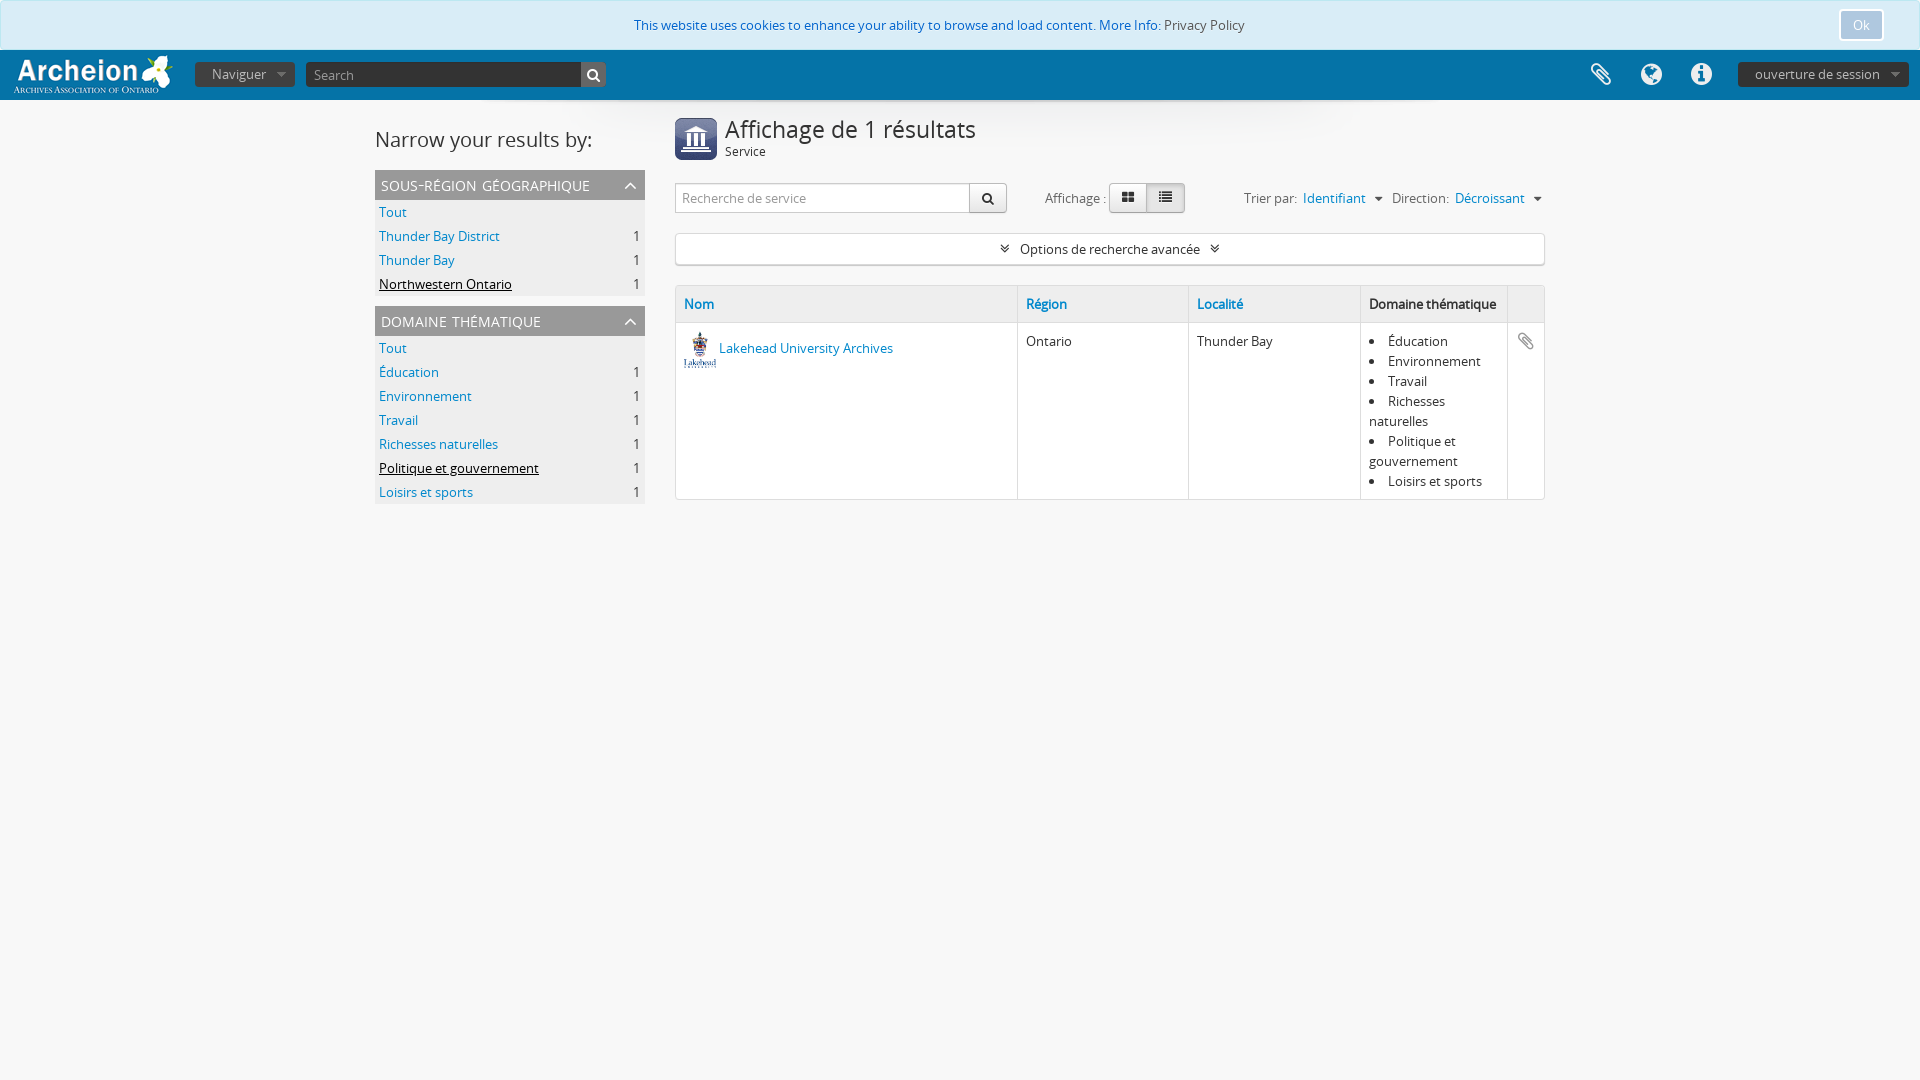 This screenshot has height=1080, width=1920. I want to click on Thunder Bay, so click(417, 260).